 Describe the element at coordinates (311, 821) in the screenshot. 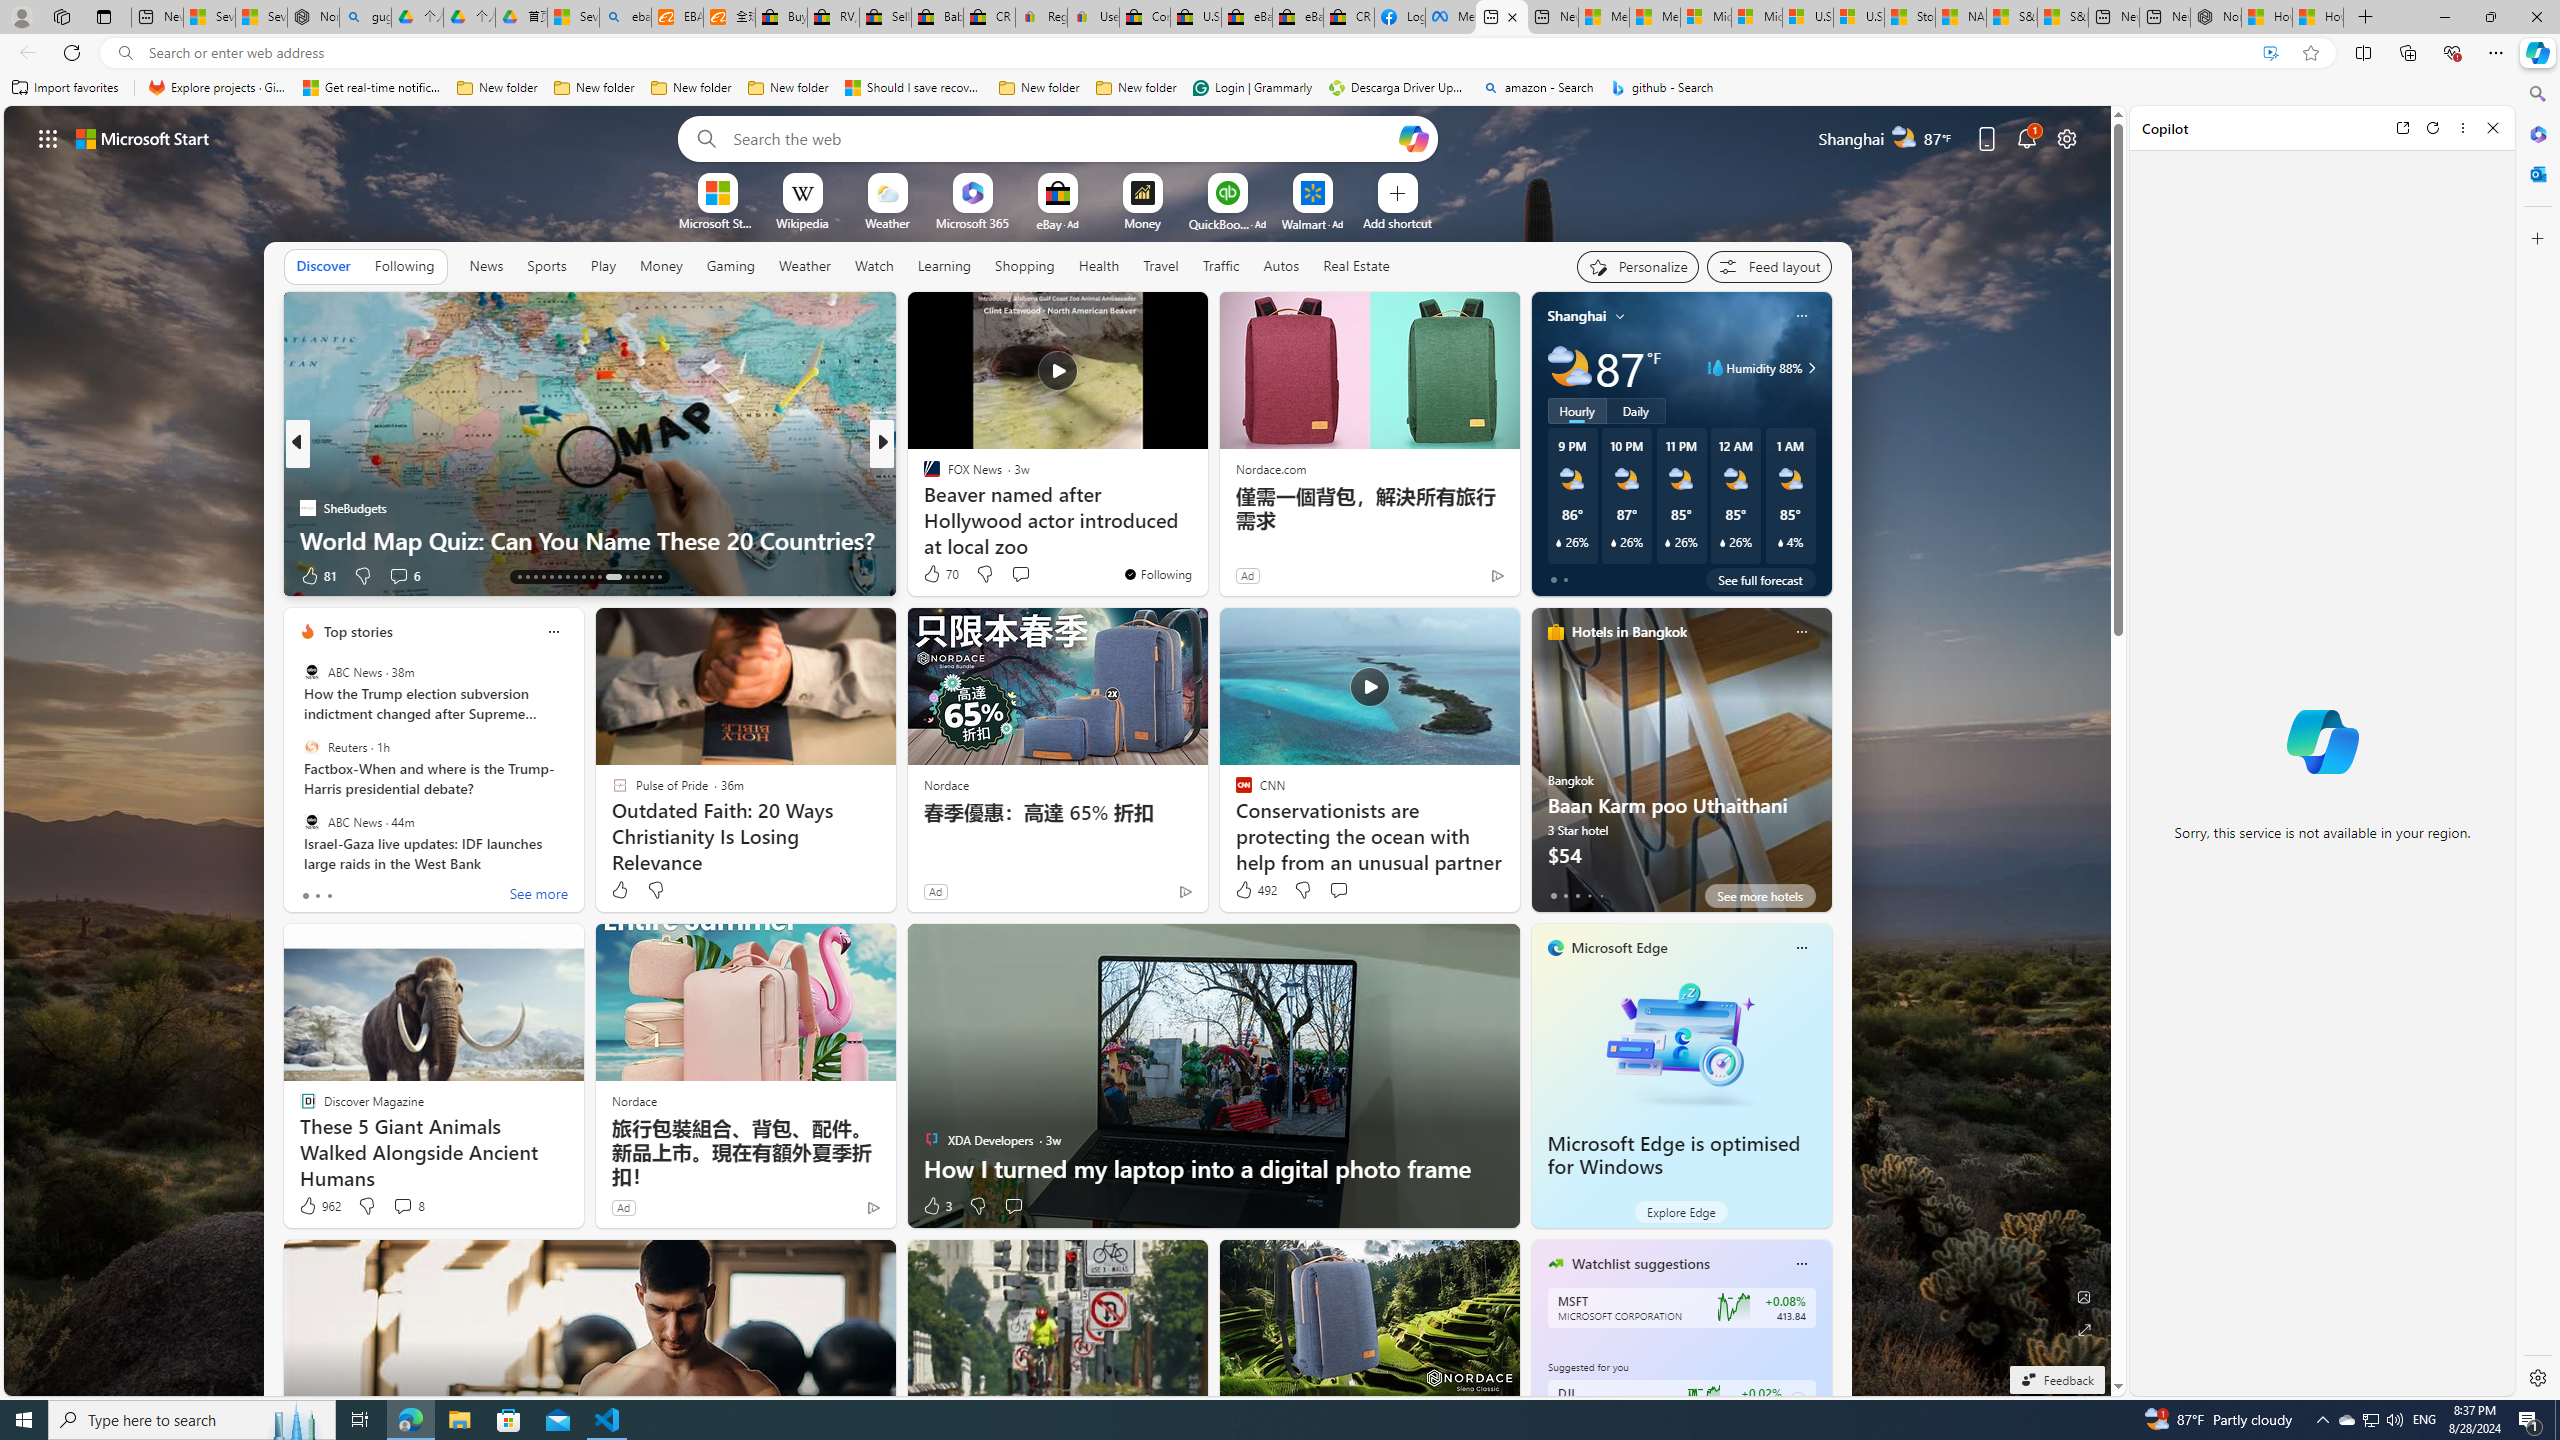

I see `ABC News` at that location.